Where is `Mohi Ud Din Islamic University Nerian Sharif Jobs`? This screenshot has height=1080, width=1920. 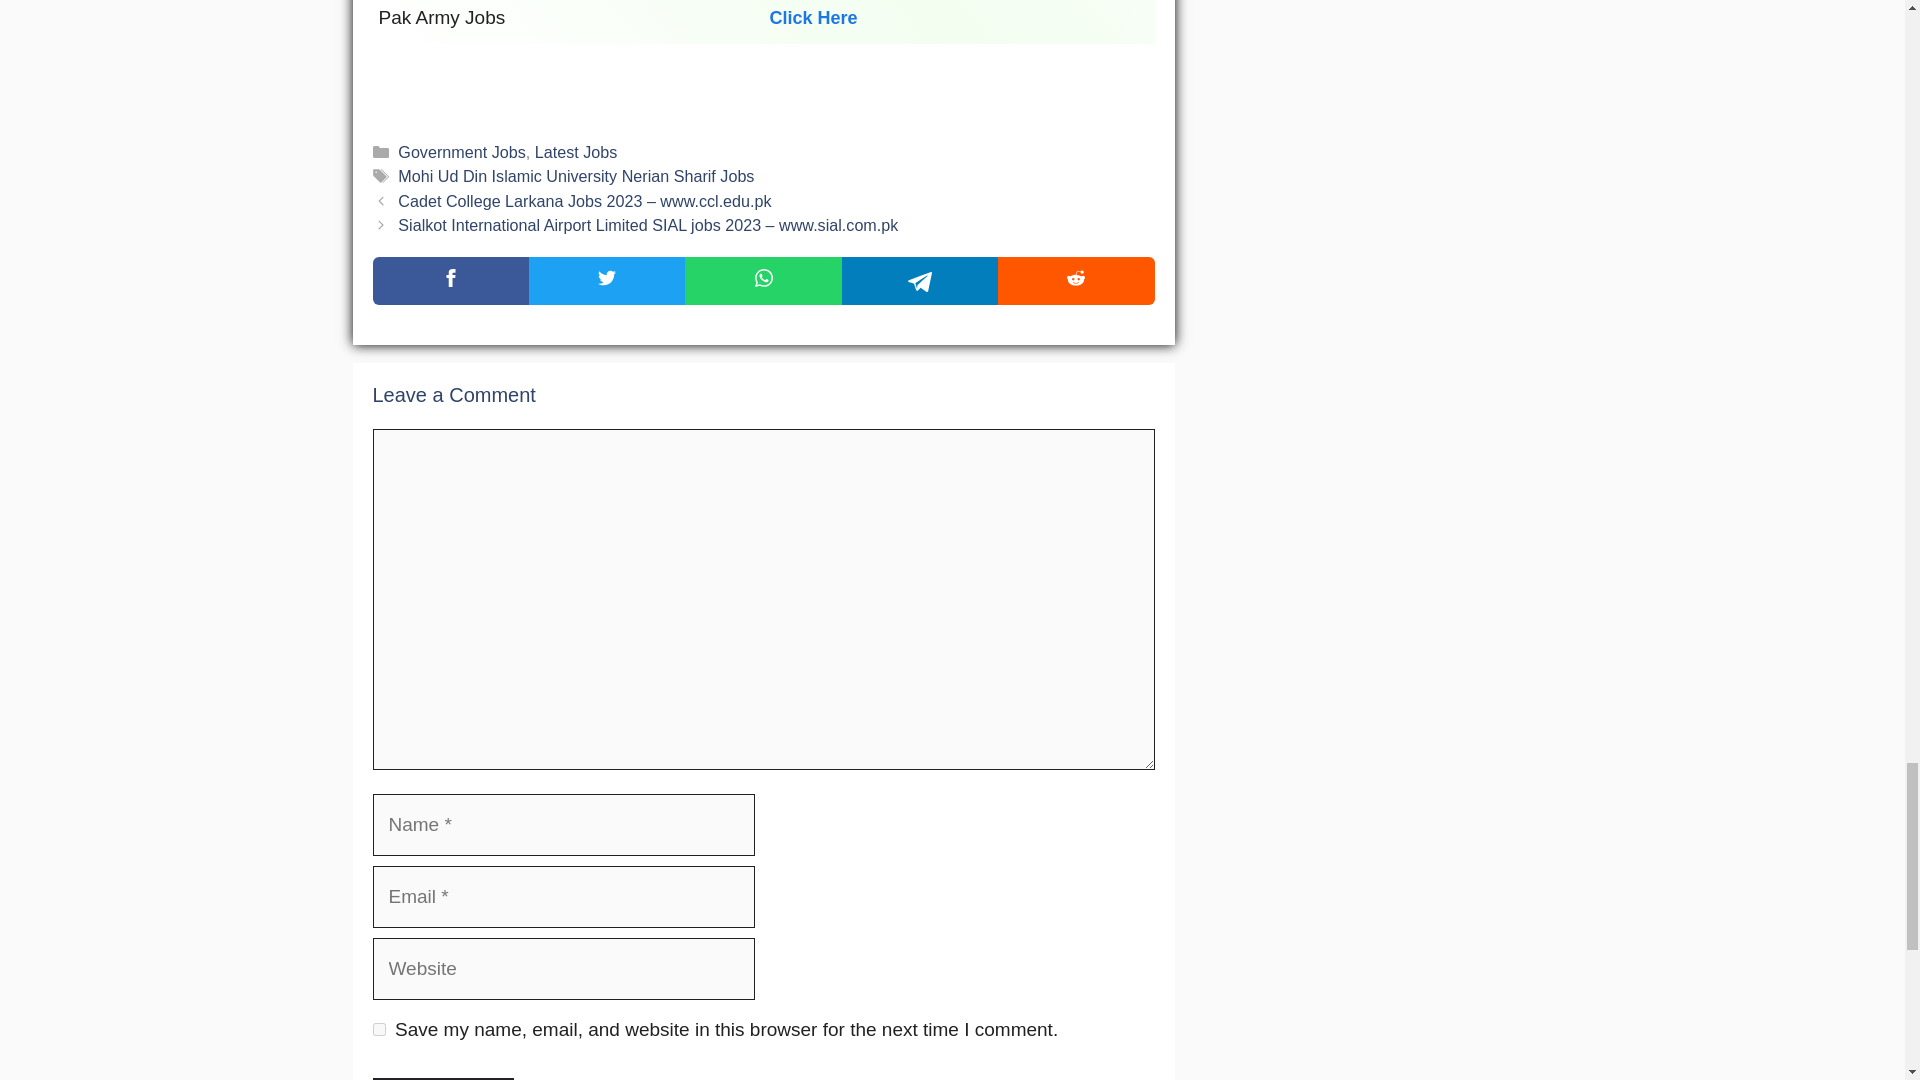 Mohi Ud Din Islamic University Nerian Sharif Jobs is located at coordinates (576, 176).